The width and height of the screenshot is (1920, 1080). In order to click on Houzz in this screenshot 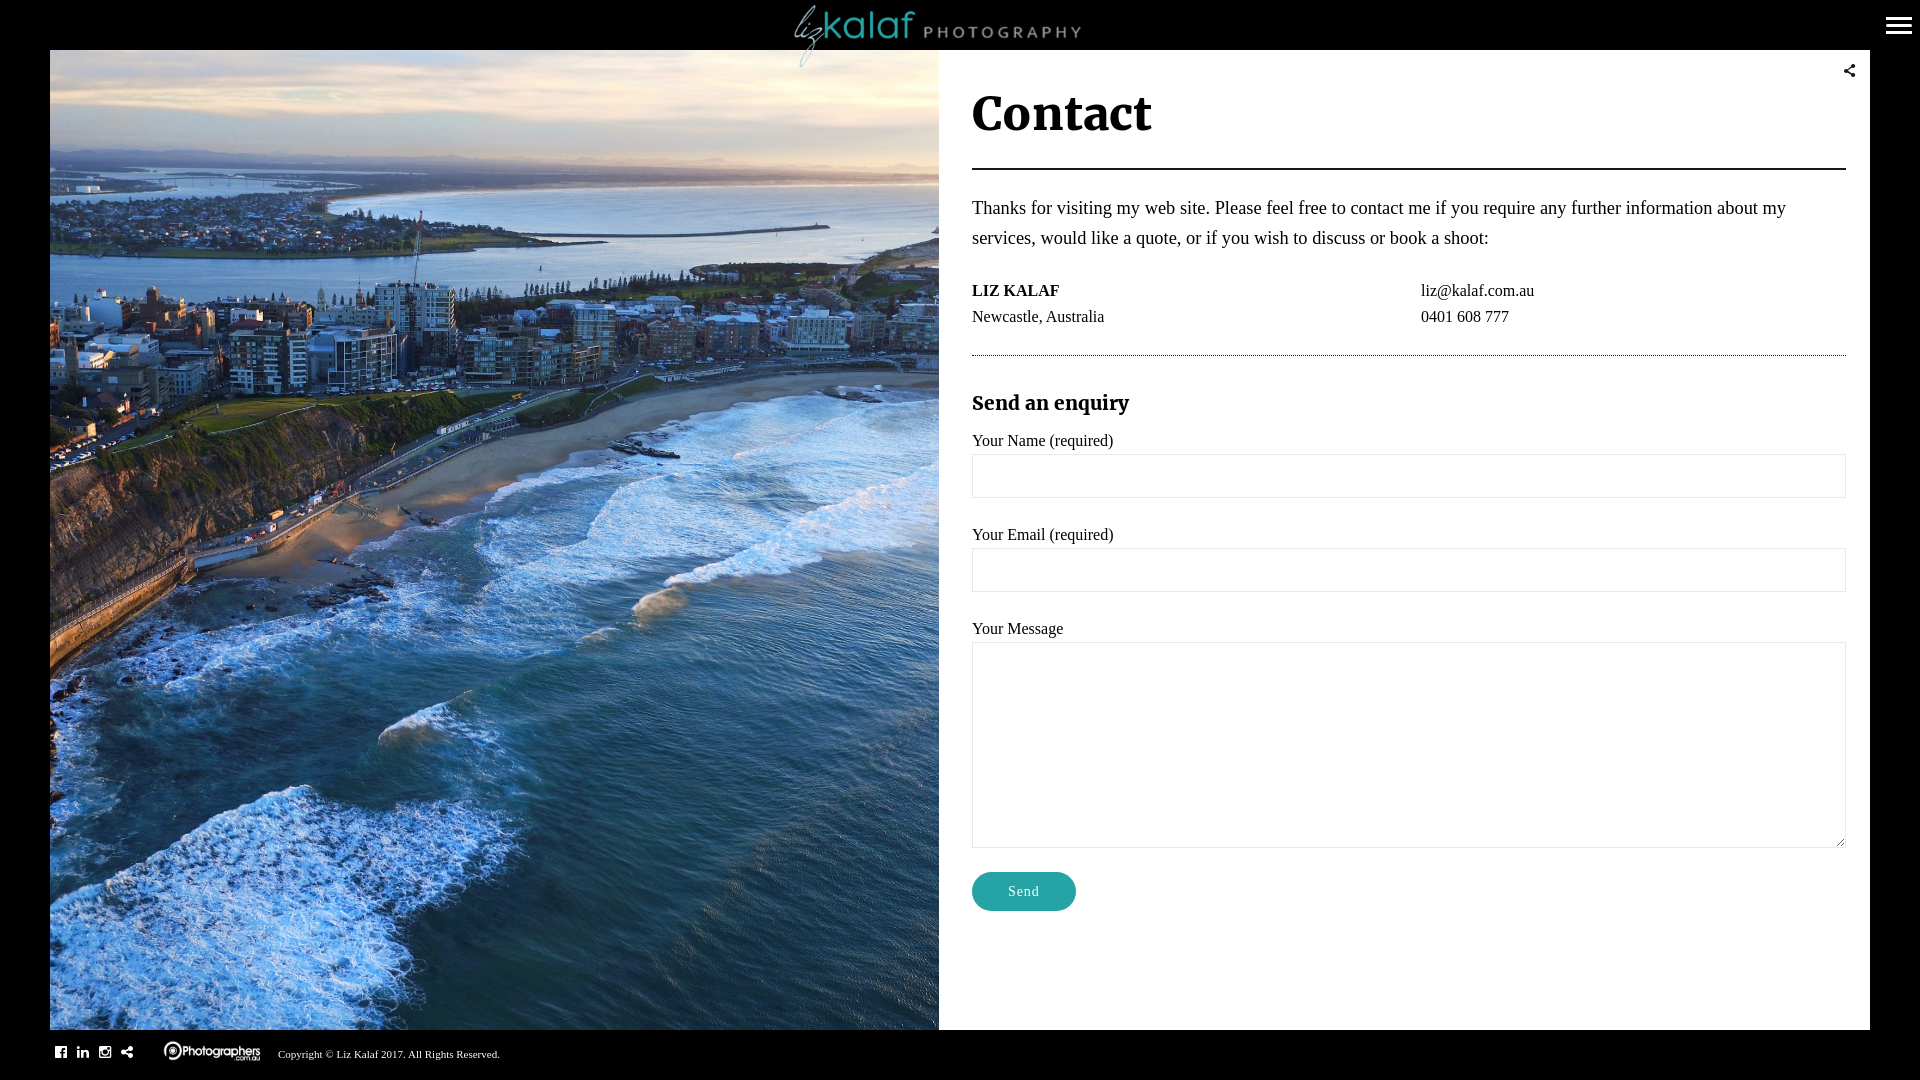, I will do `click(127, 1052)`.